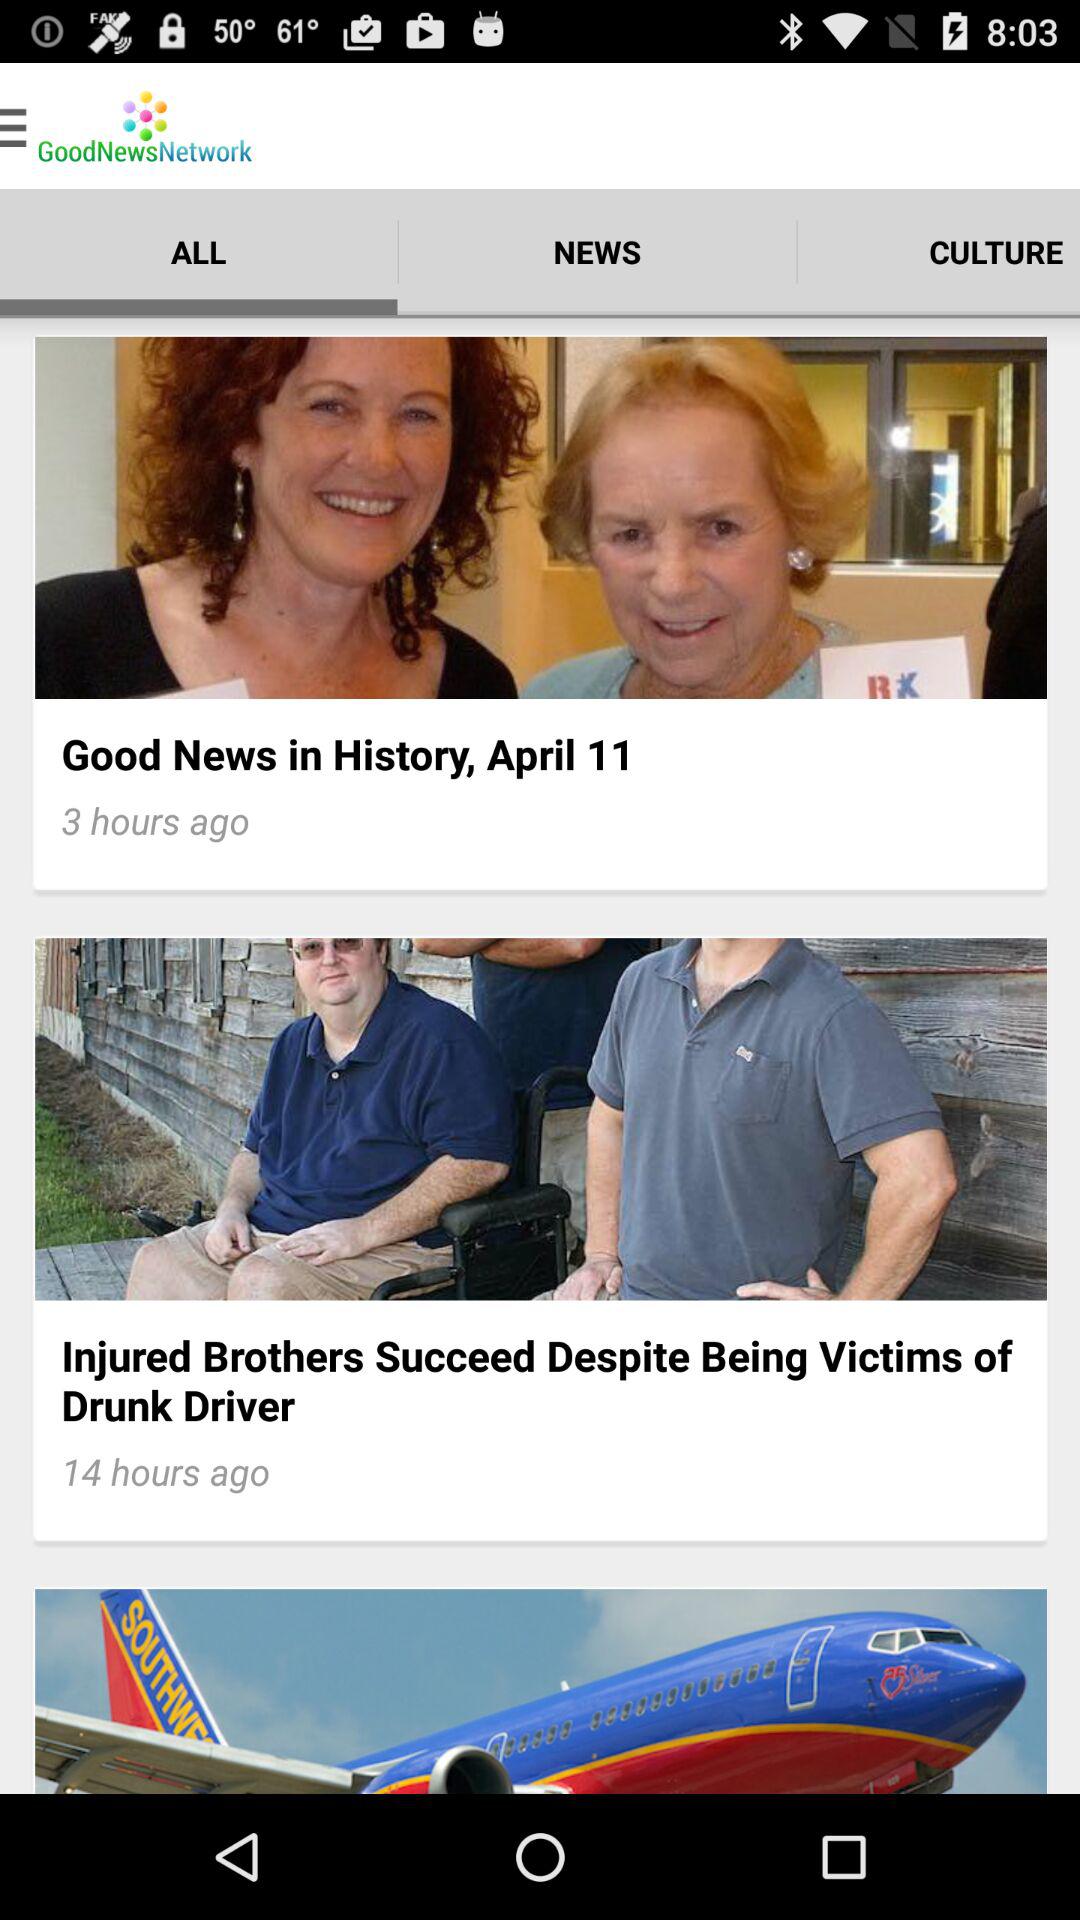  I want to click on select 2nd image which is below 3 hours ago on the page, so click(540, 1120).